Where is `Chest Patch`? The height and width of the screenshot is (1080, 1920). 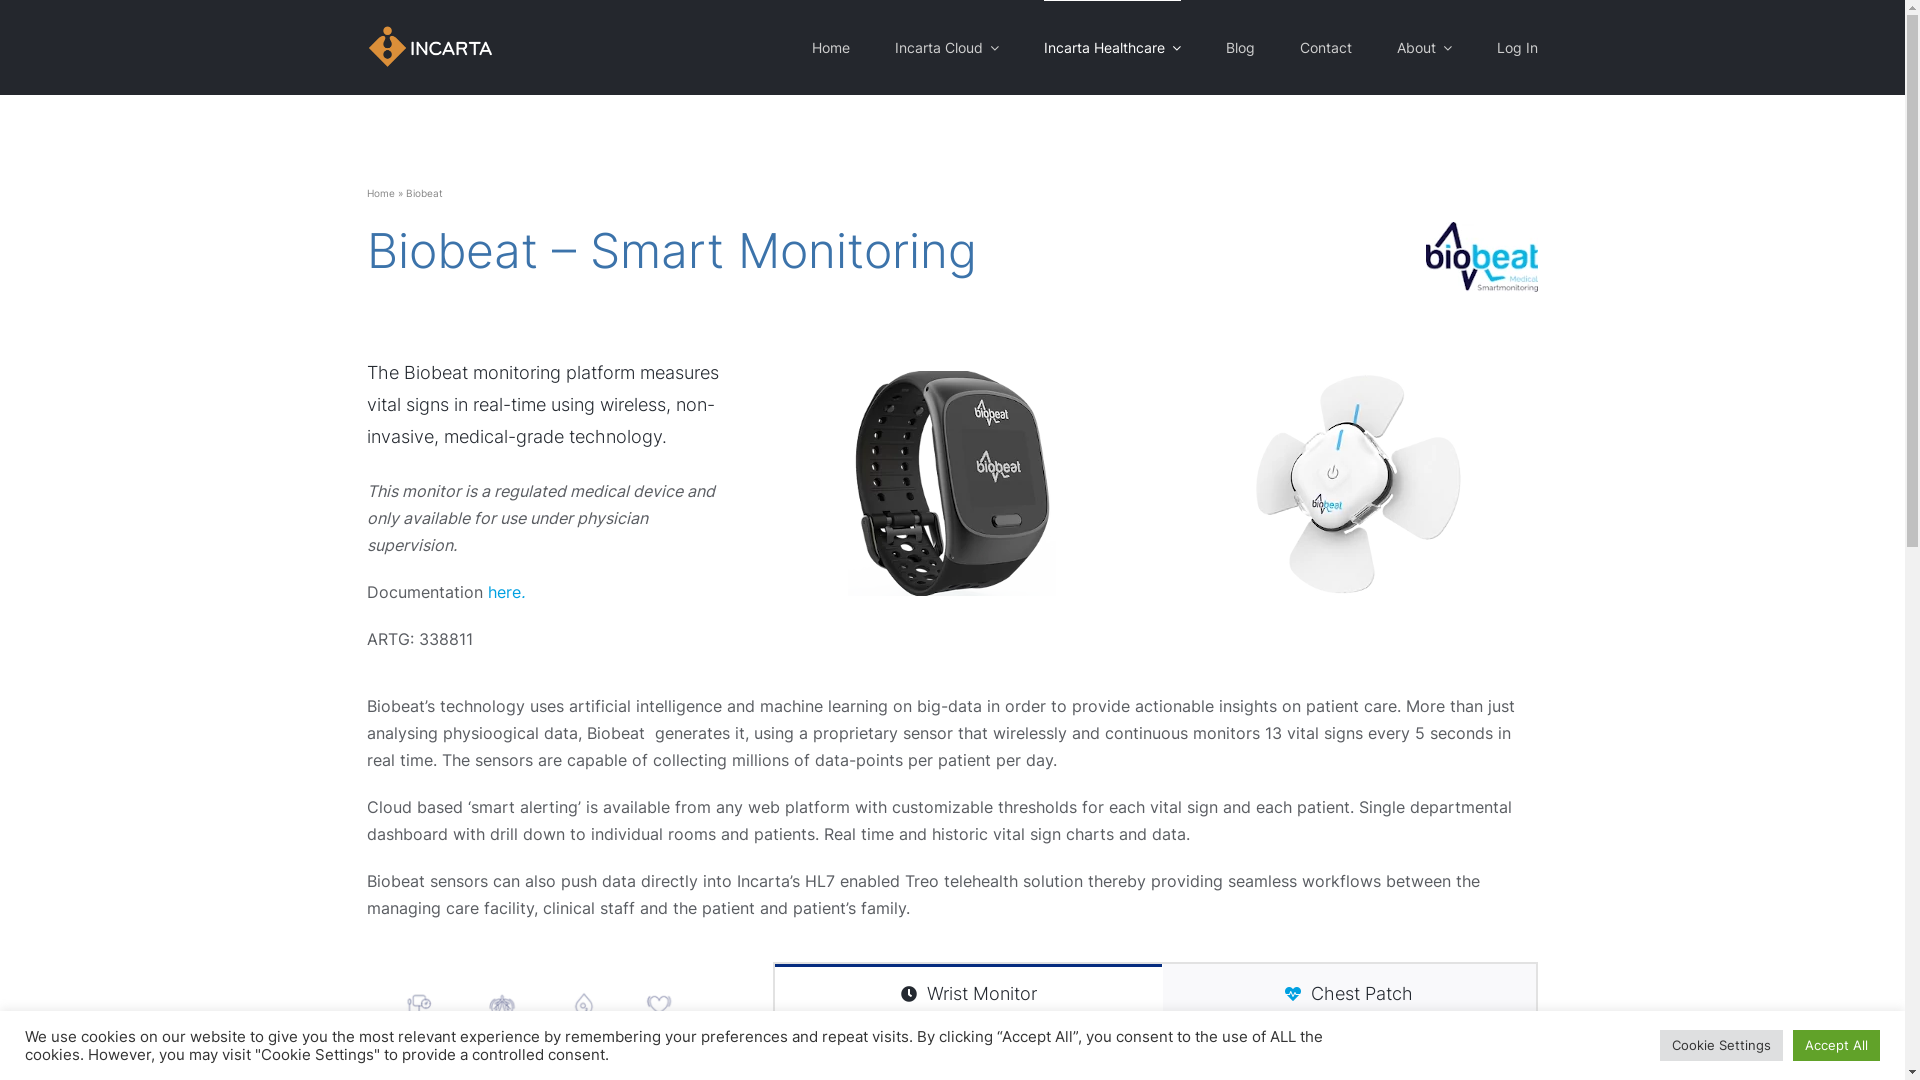 Chest Patch is located at coordinates (1349, 992).